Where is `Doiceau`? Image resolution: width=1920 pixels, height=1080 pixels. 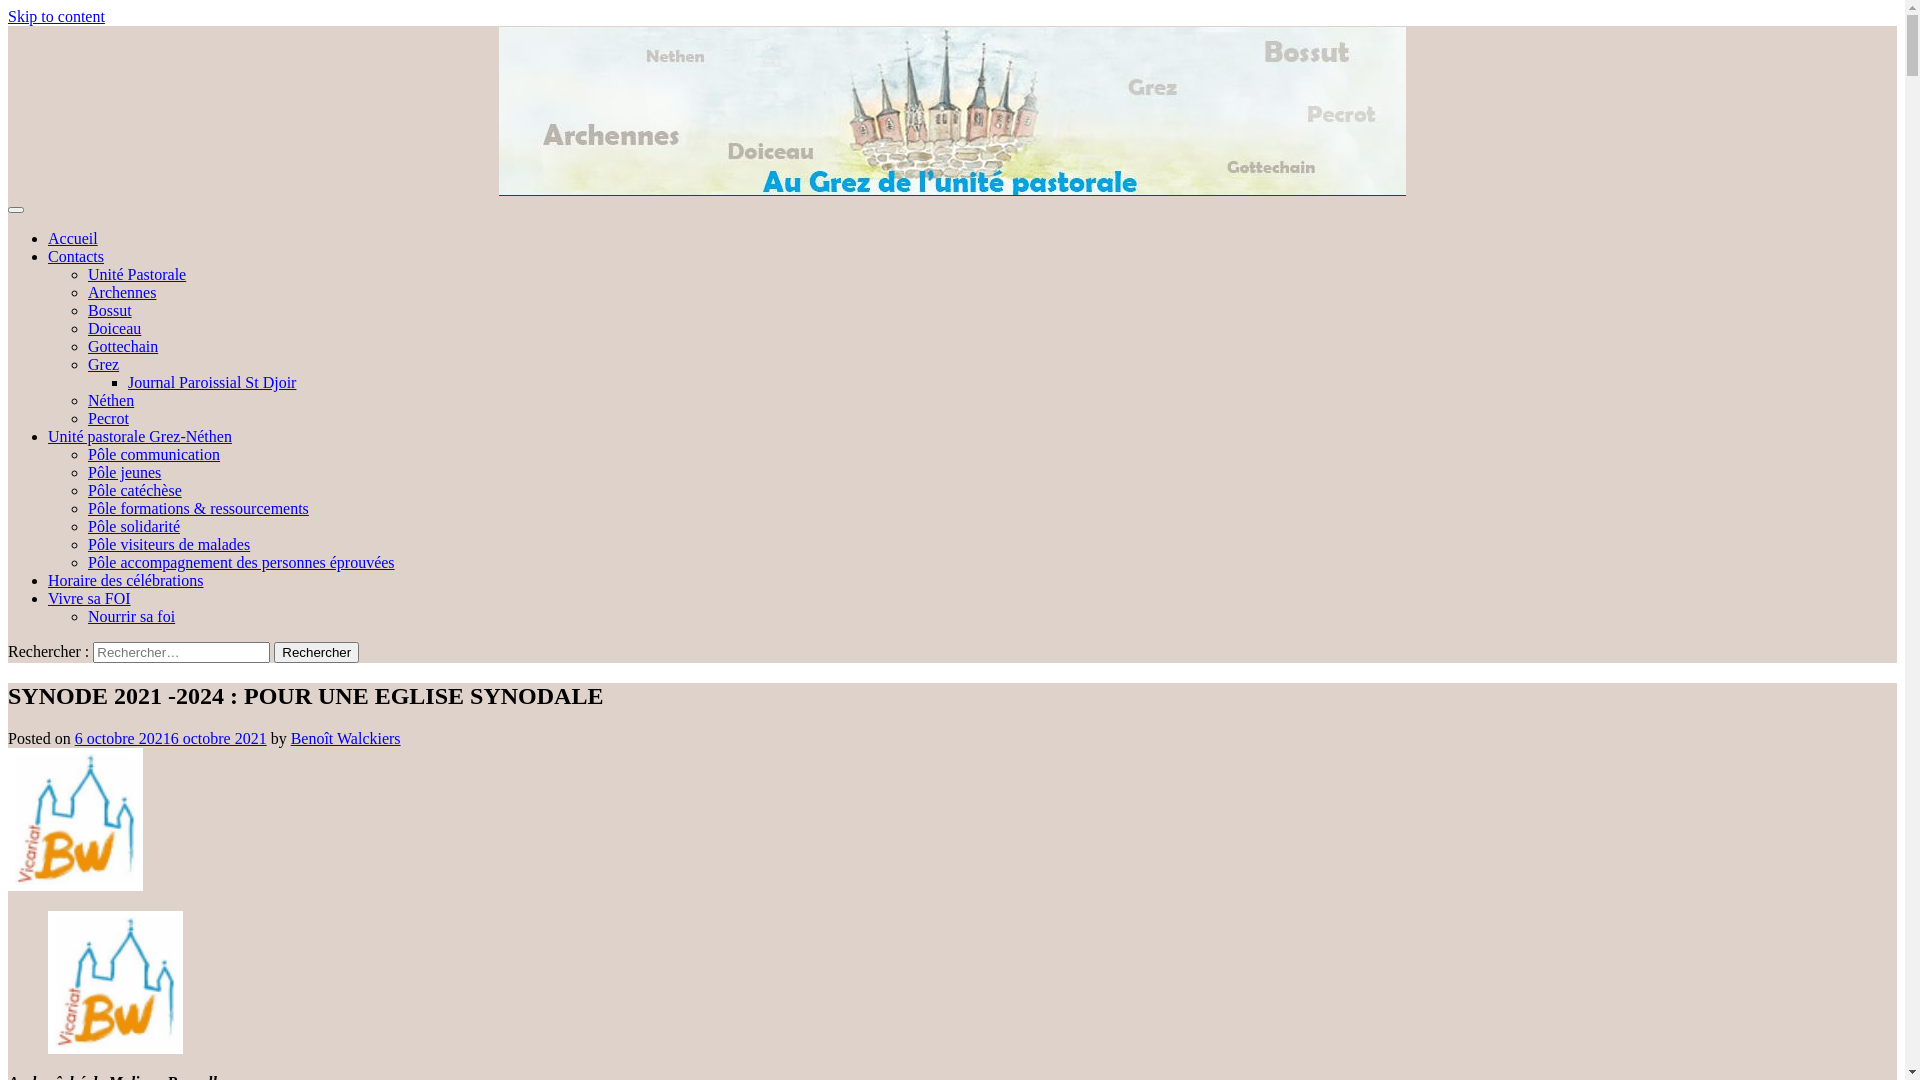
Doiceau is located at coordinates (114, 328).